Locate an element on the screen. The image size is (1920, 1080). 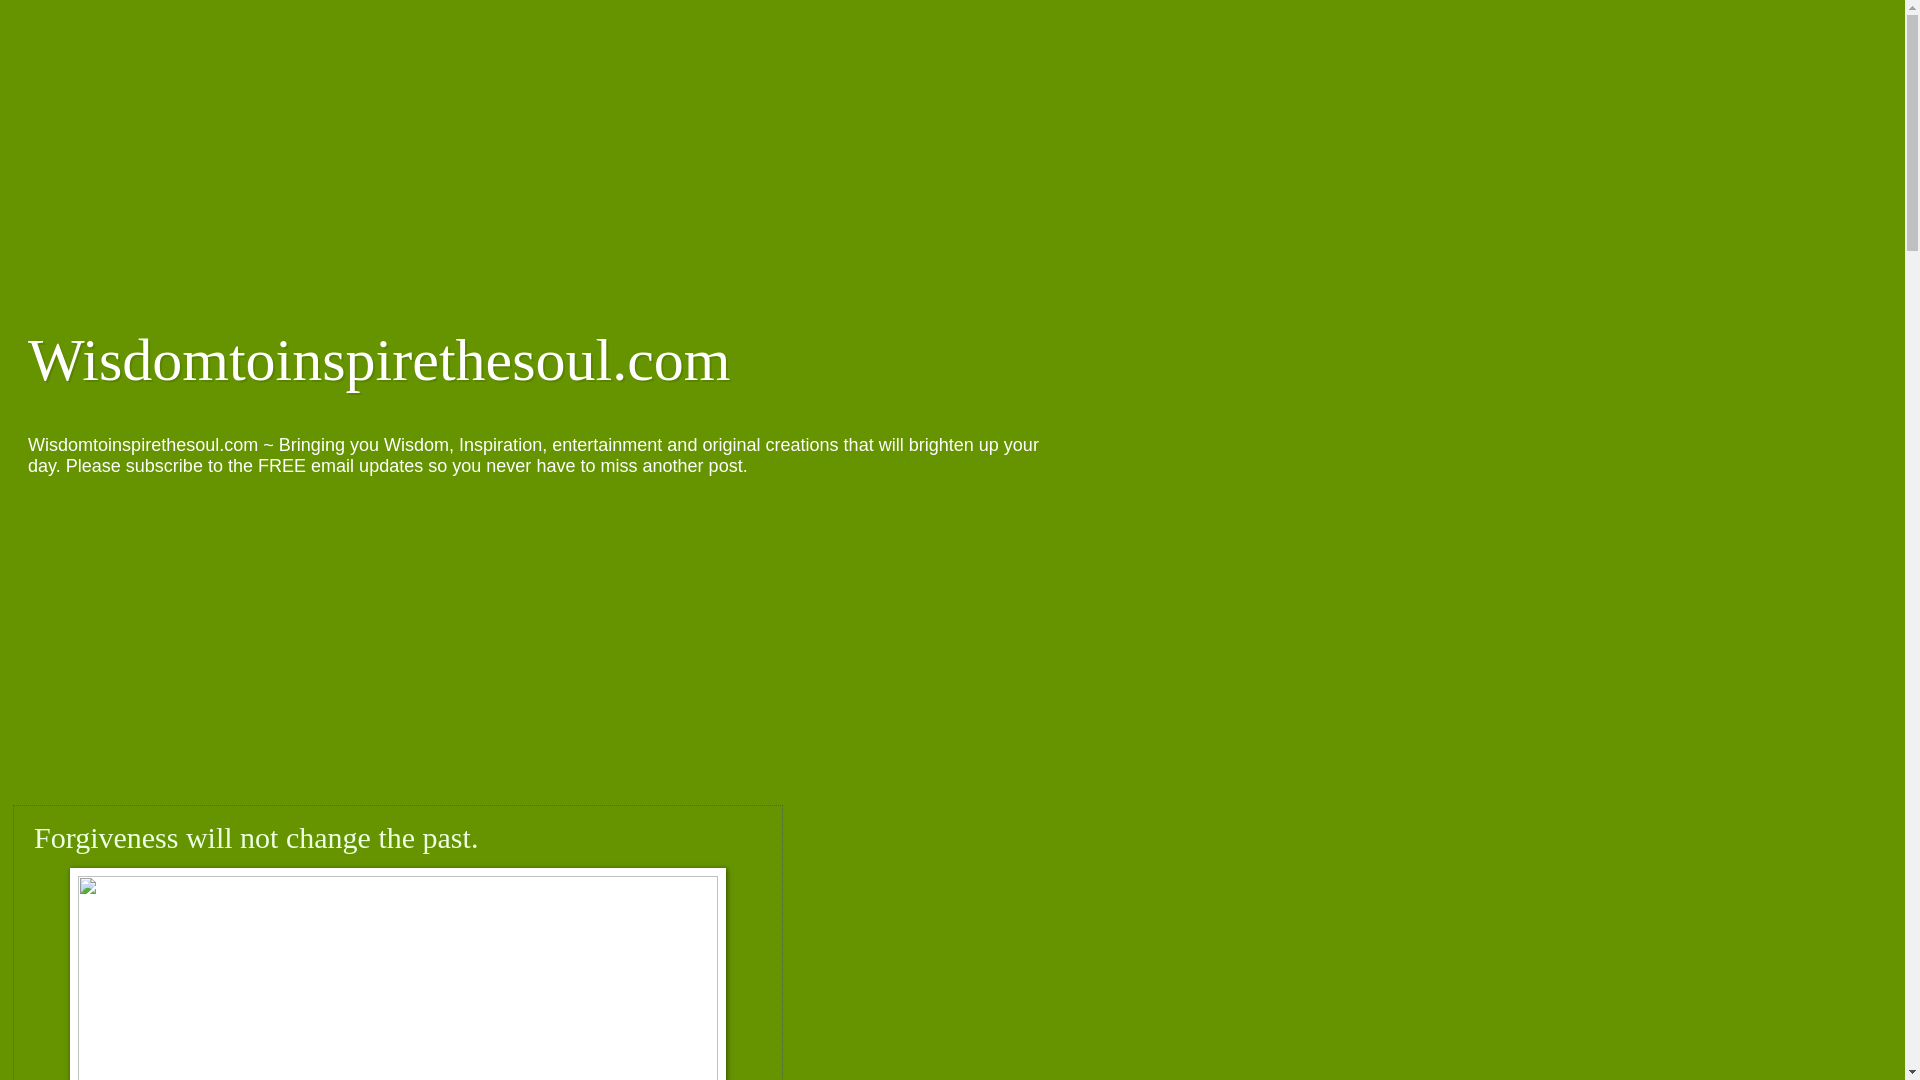
Wisdomtoinspirethesoul.com is located at coordinates (380, 360).